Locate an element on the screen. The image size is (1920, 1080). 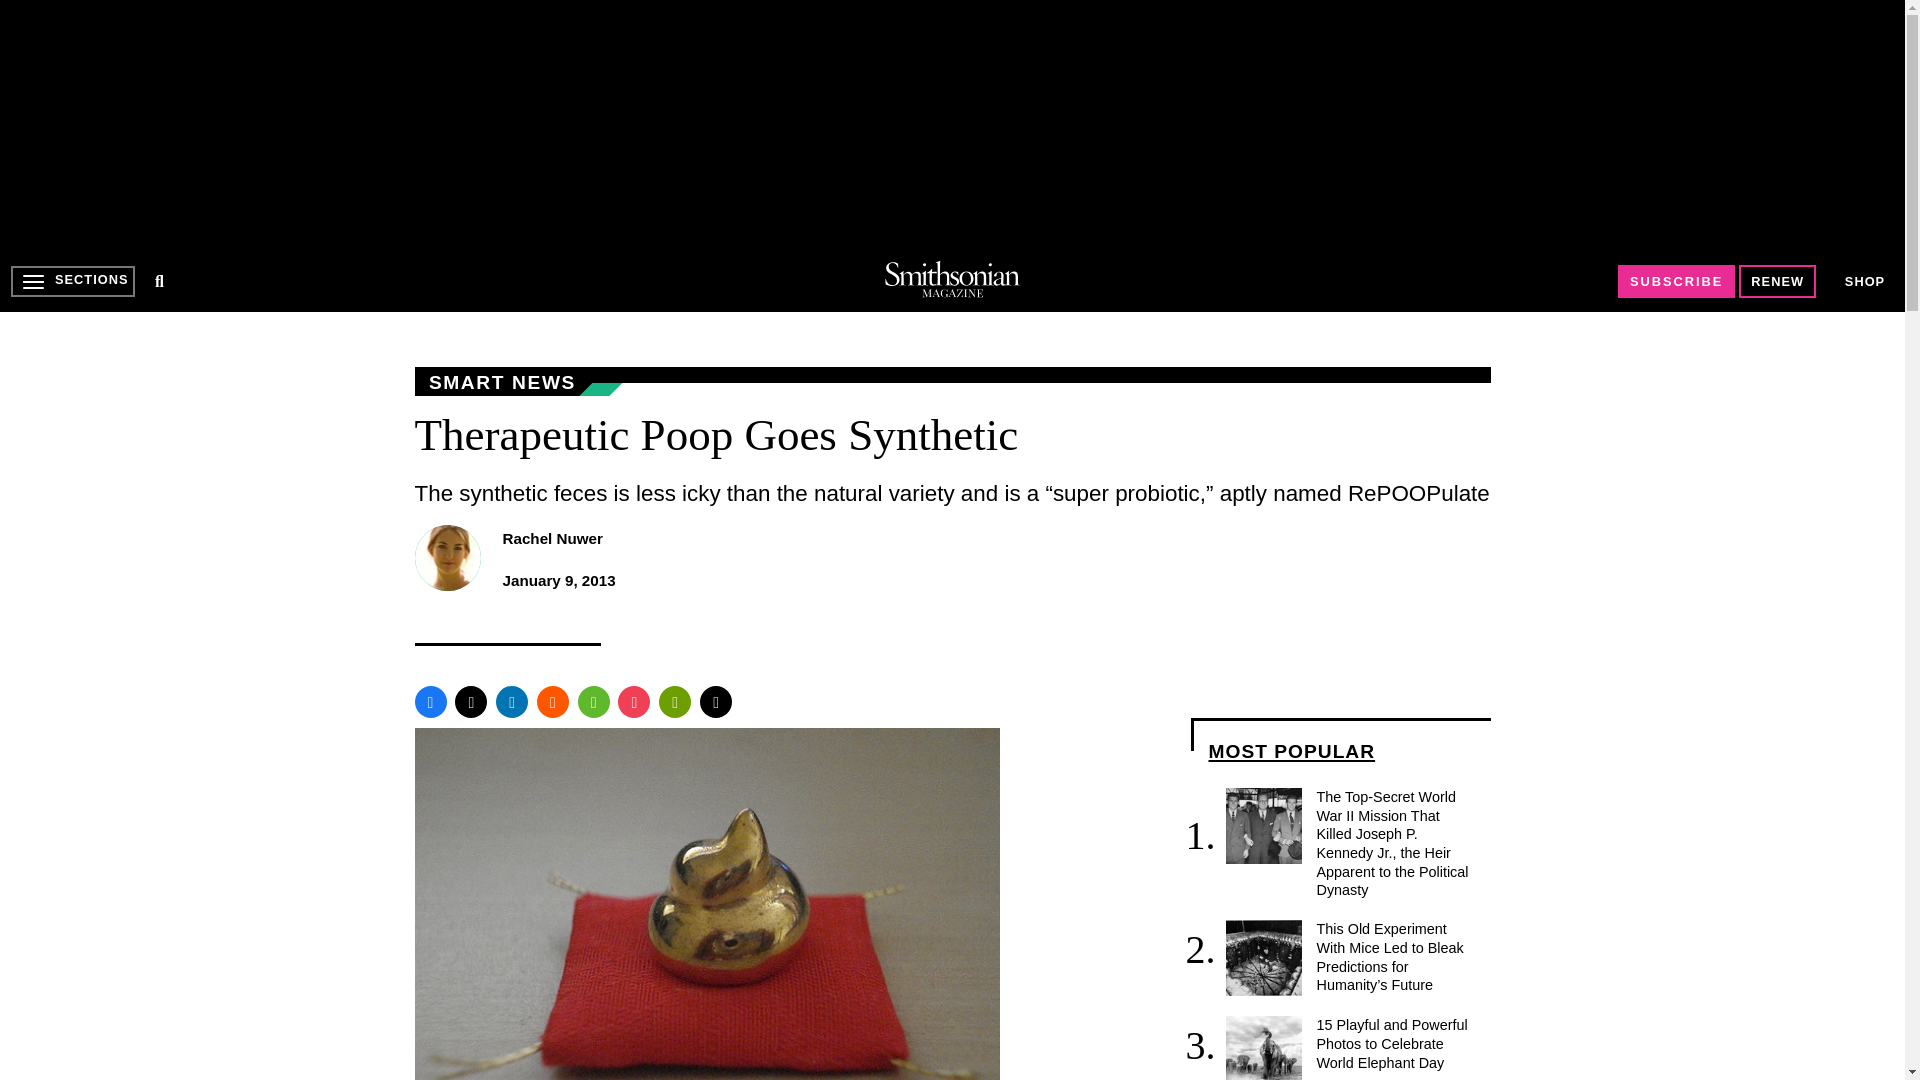
Pocket is located at coordinates (634, 702).